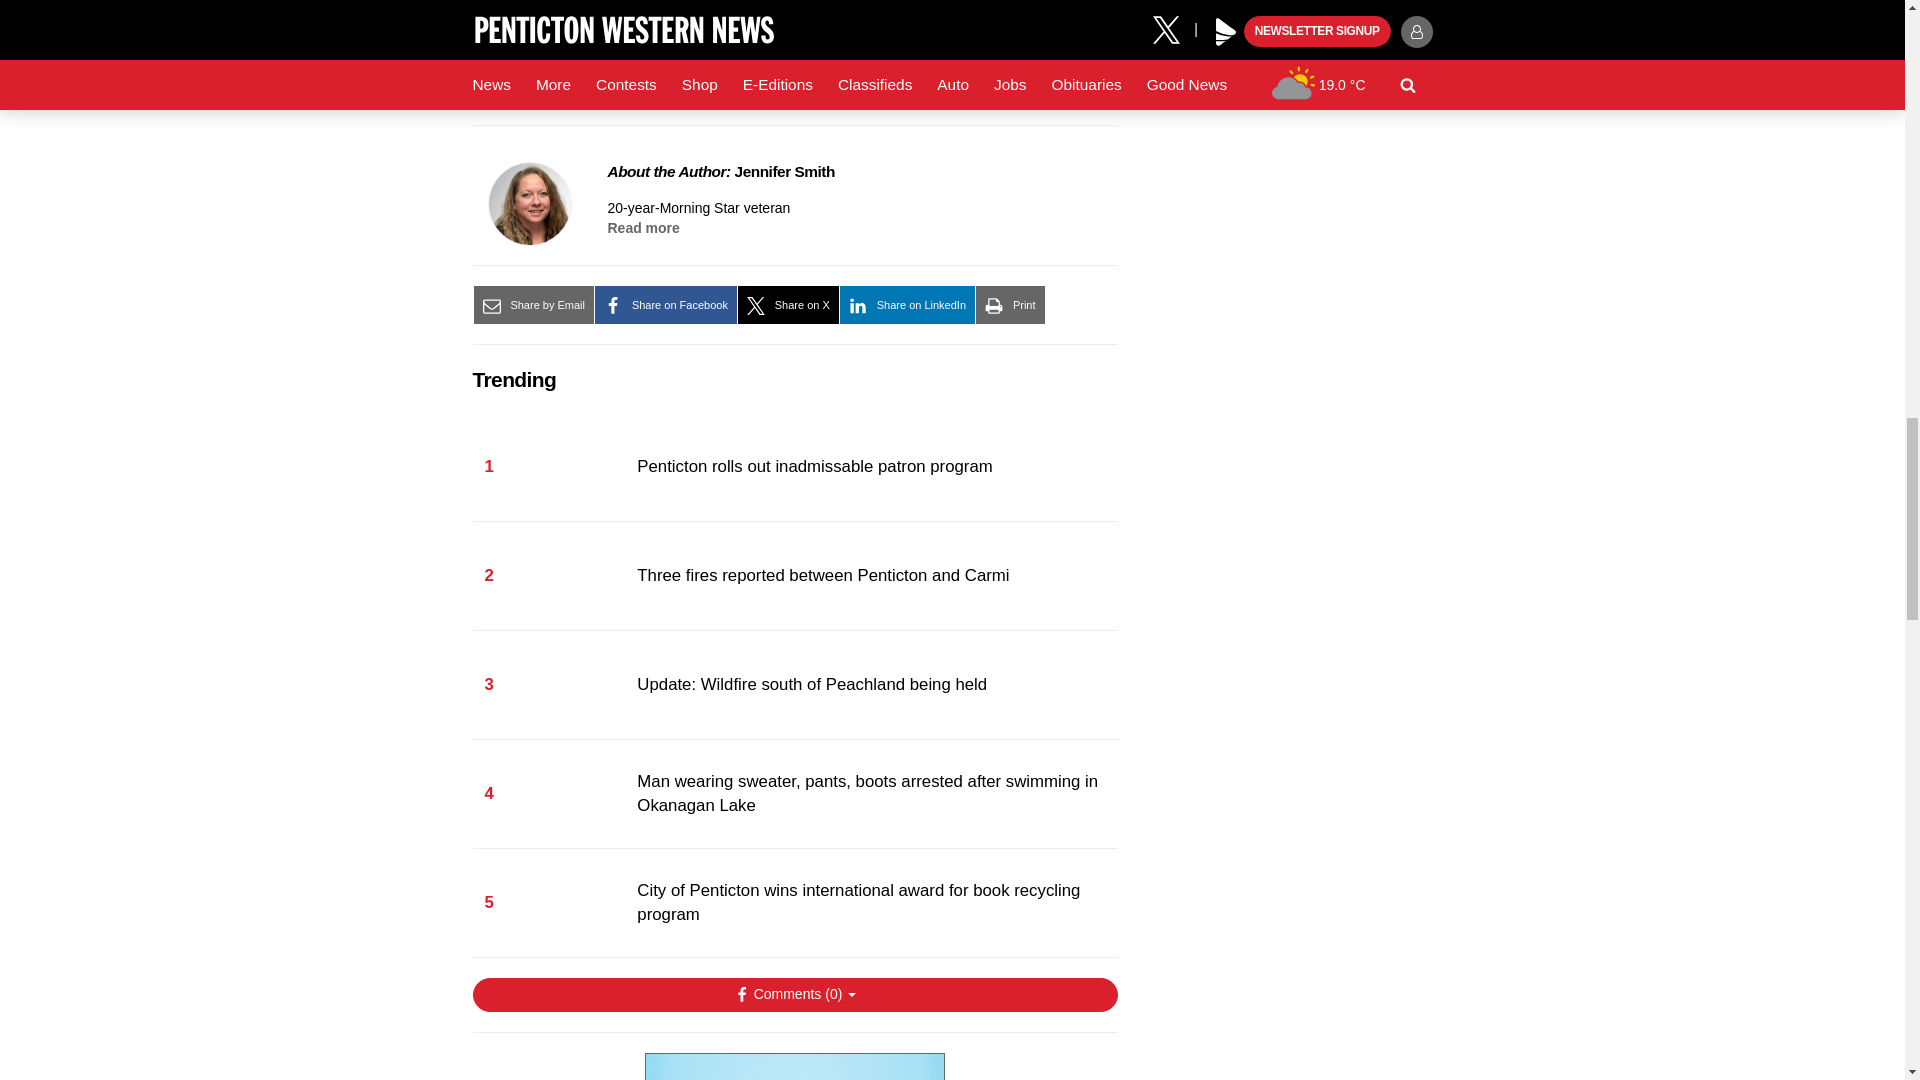 Image resolution: width=1920 pixels, height=1080 pixels. I want to click on Show Comments, so click(794, 994).